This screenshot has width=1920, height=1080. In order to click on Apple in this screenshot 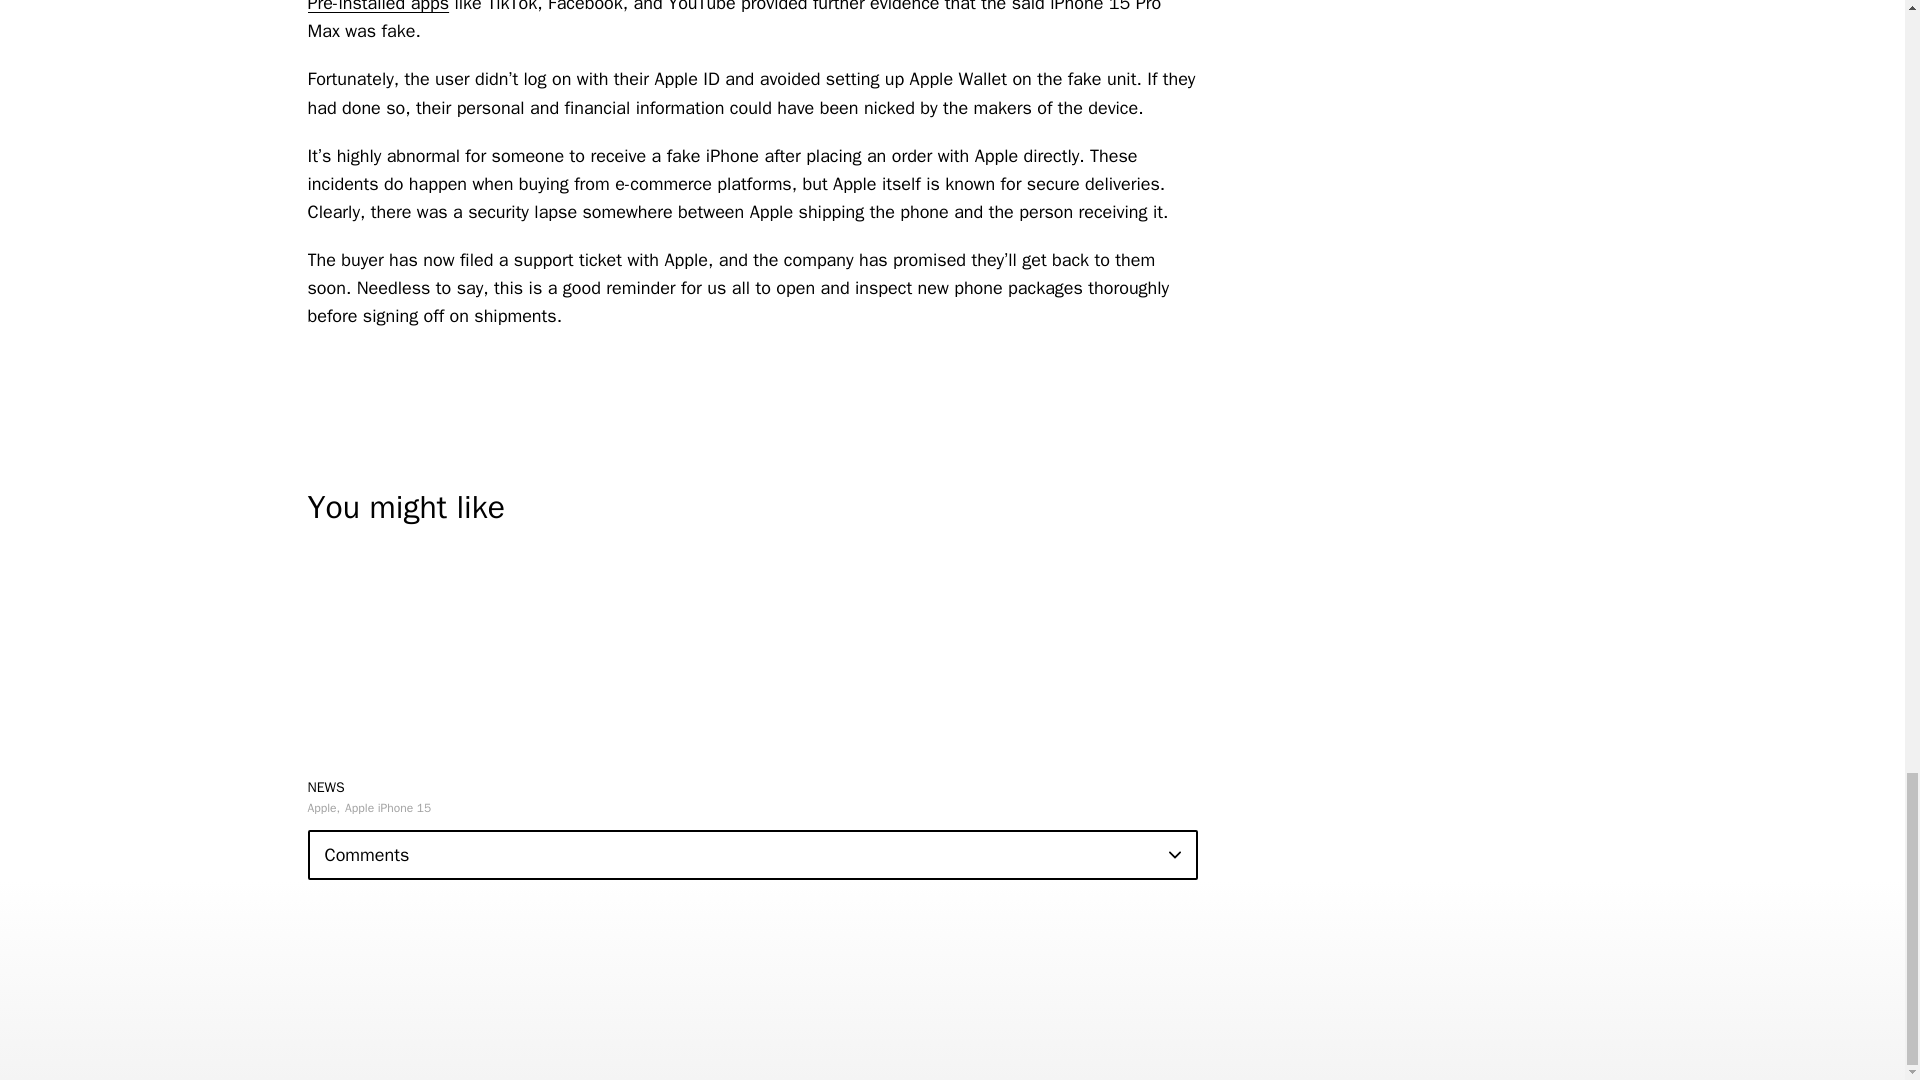, I will do `click(324, 808)`.